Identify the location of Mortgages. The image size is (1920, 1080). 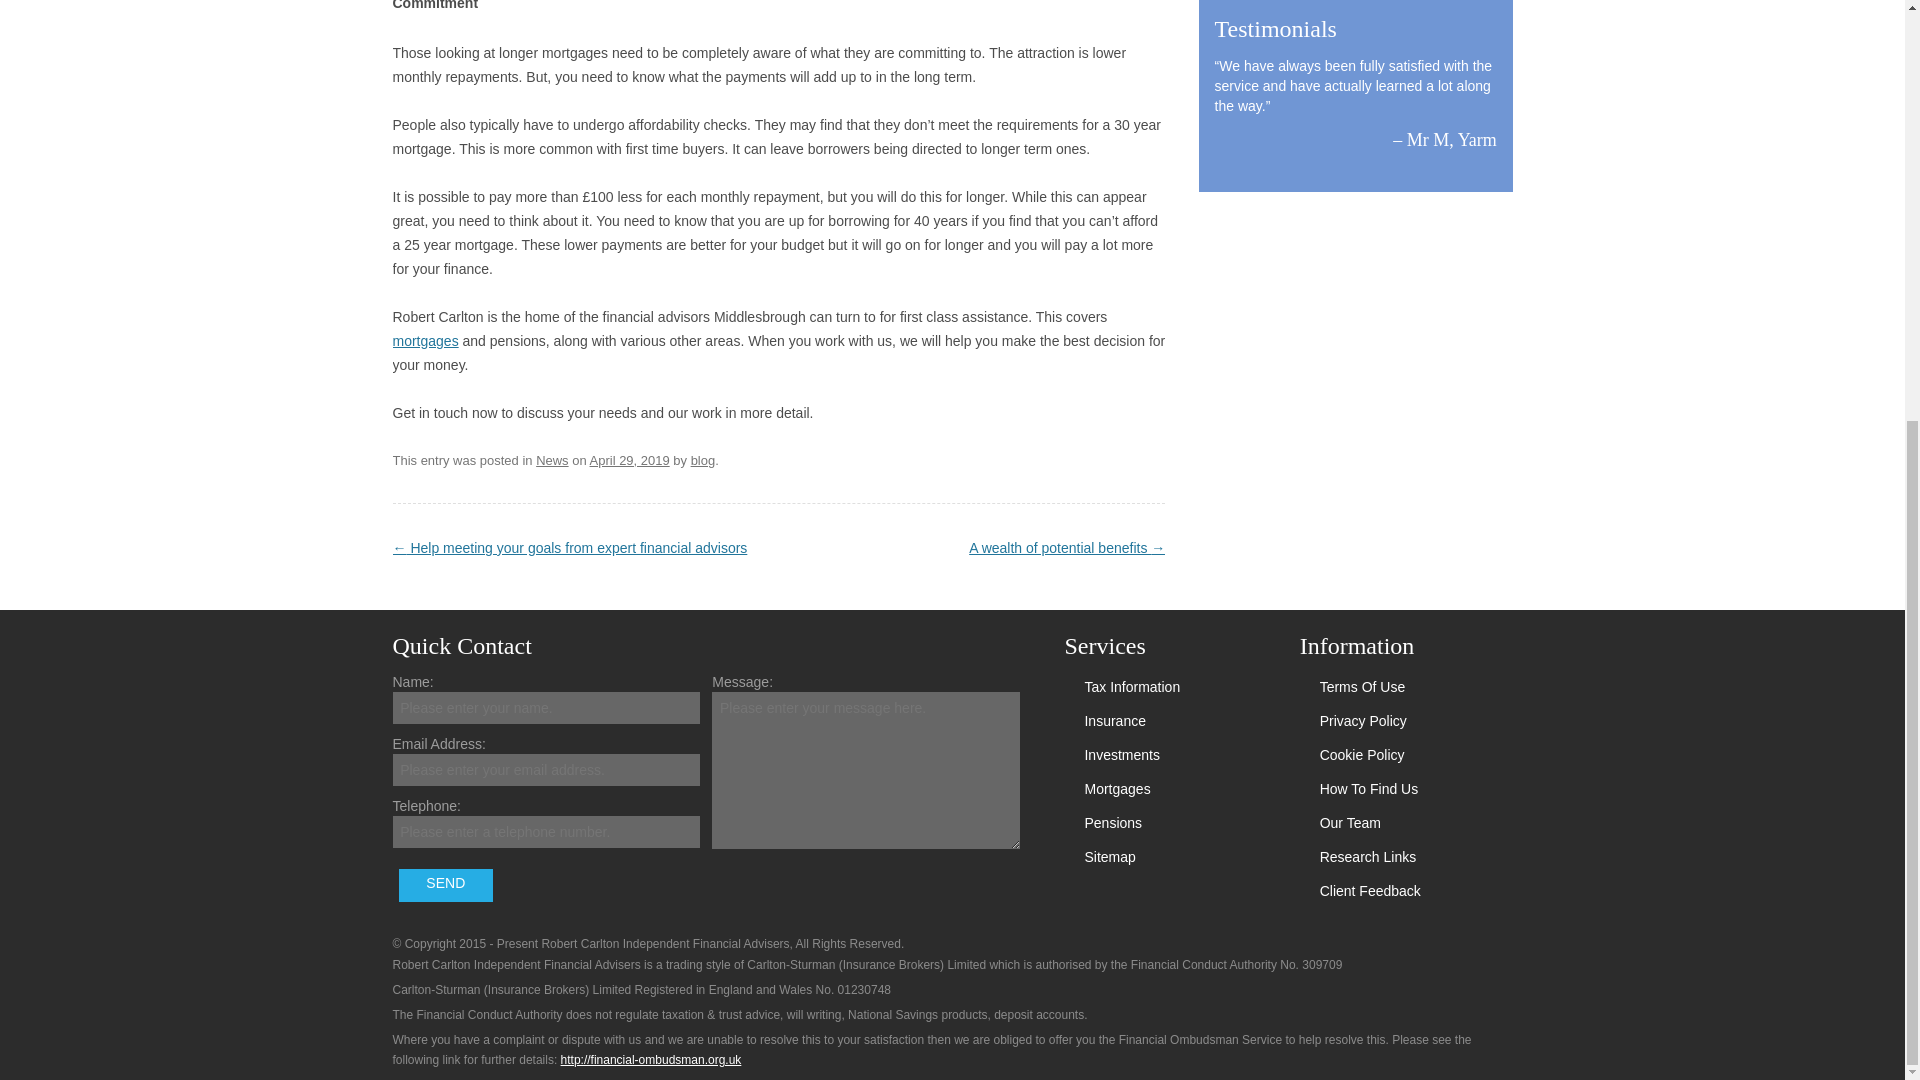
(1117, 788).